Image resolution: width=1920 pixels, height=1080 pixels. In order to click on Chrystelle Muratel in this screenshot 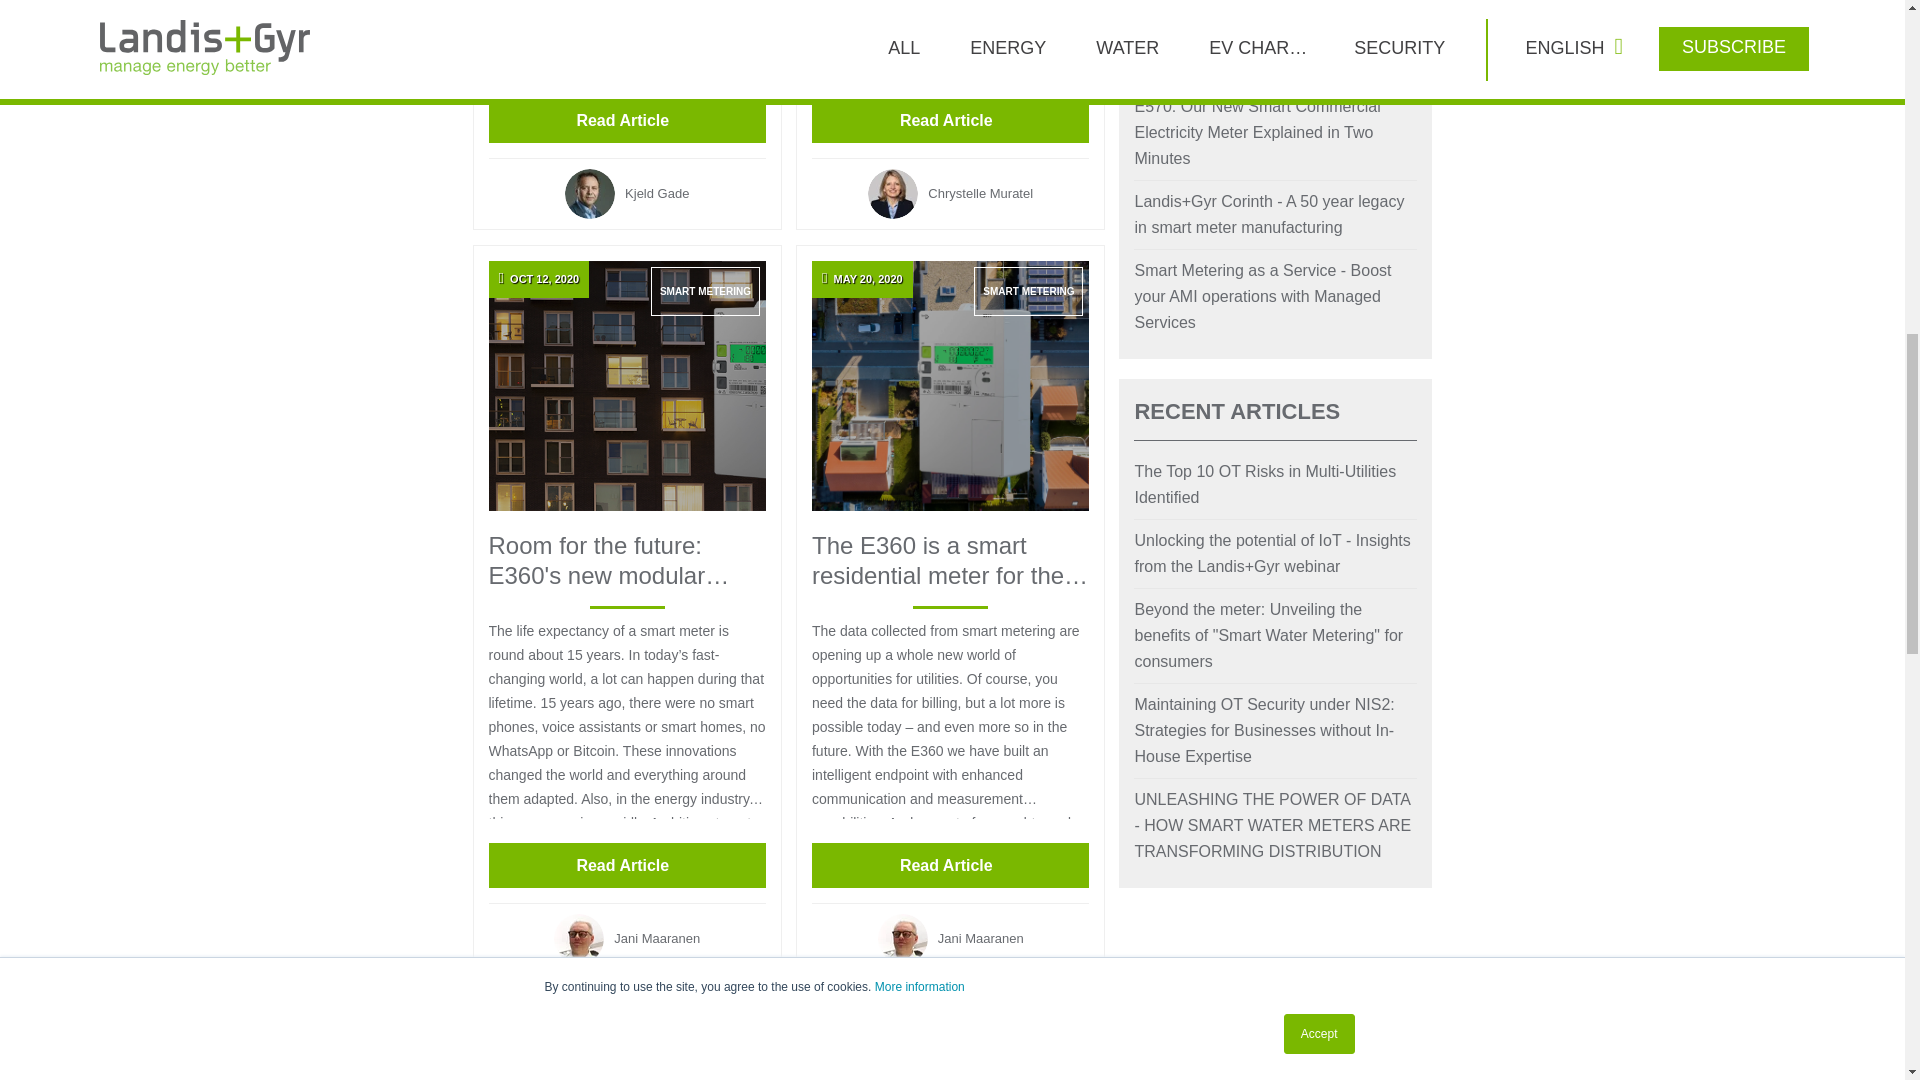, I will do `click(950, 194)`.